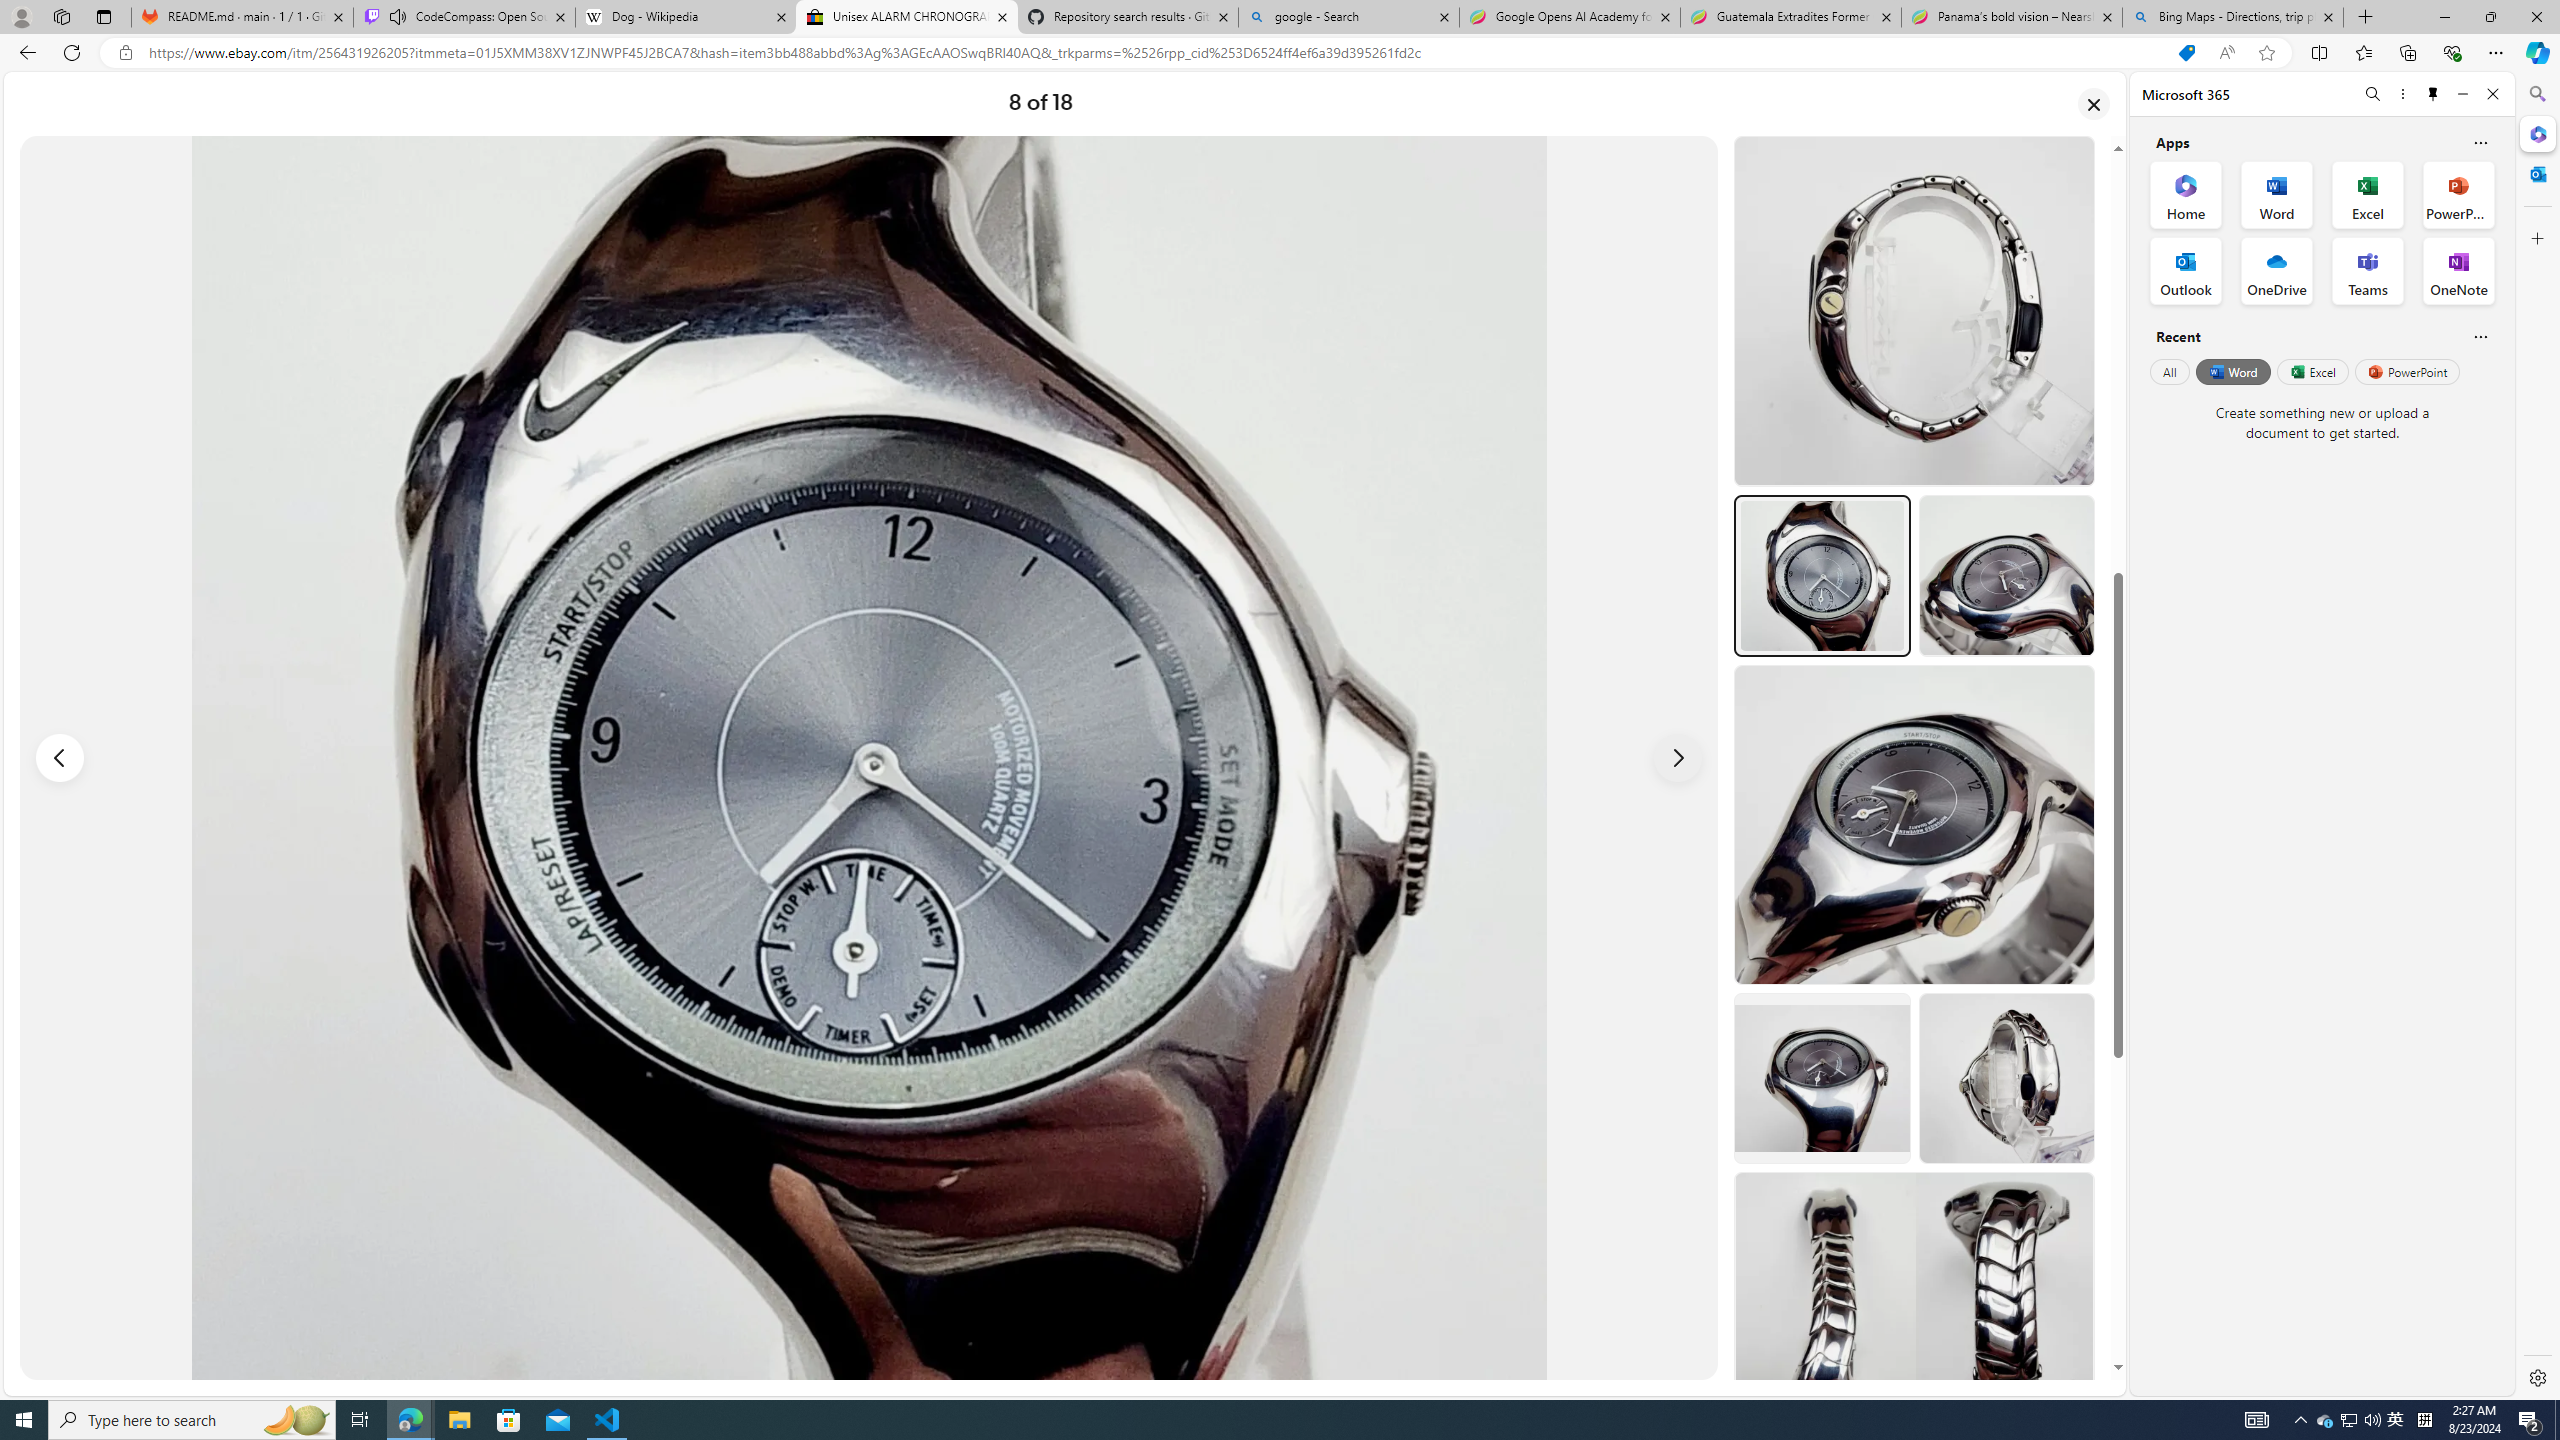  Describe the element at coordinates (2480, 336) in the screenshot. I see `Is this helpful?` at that location.